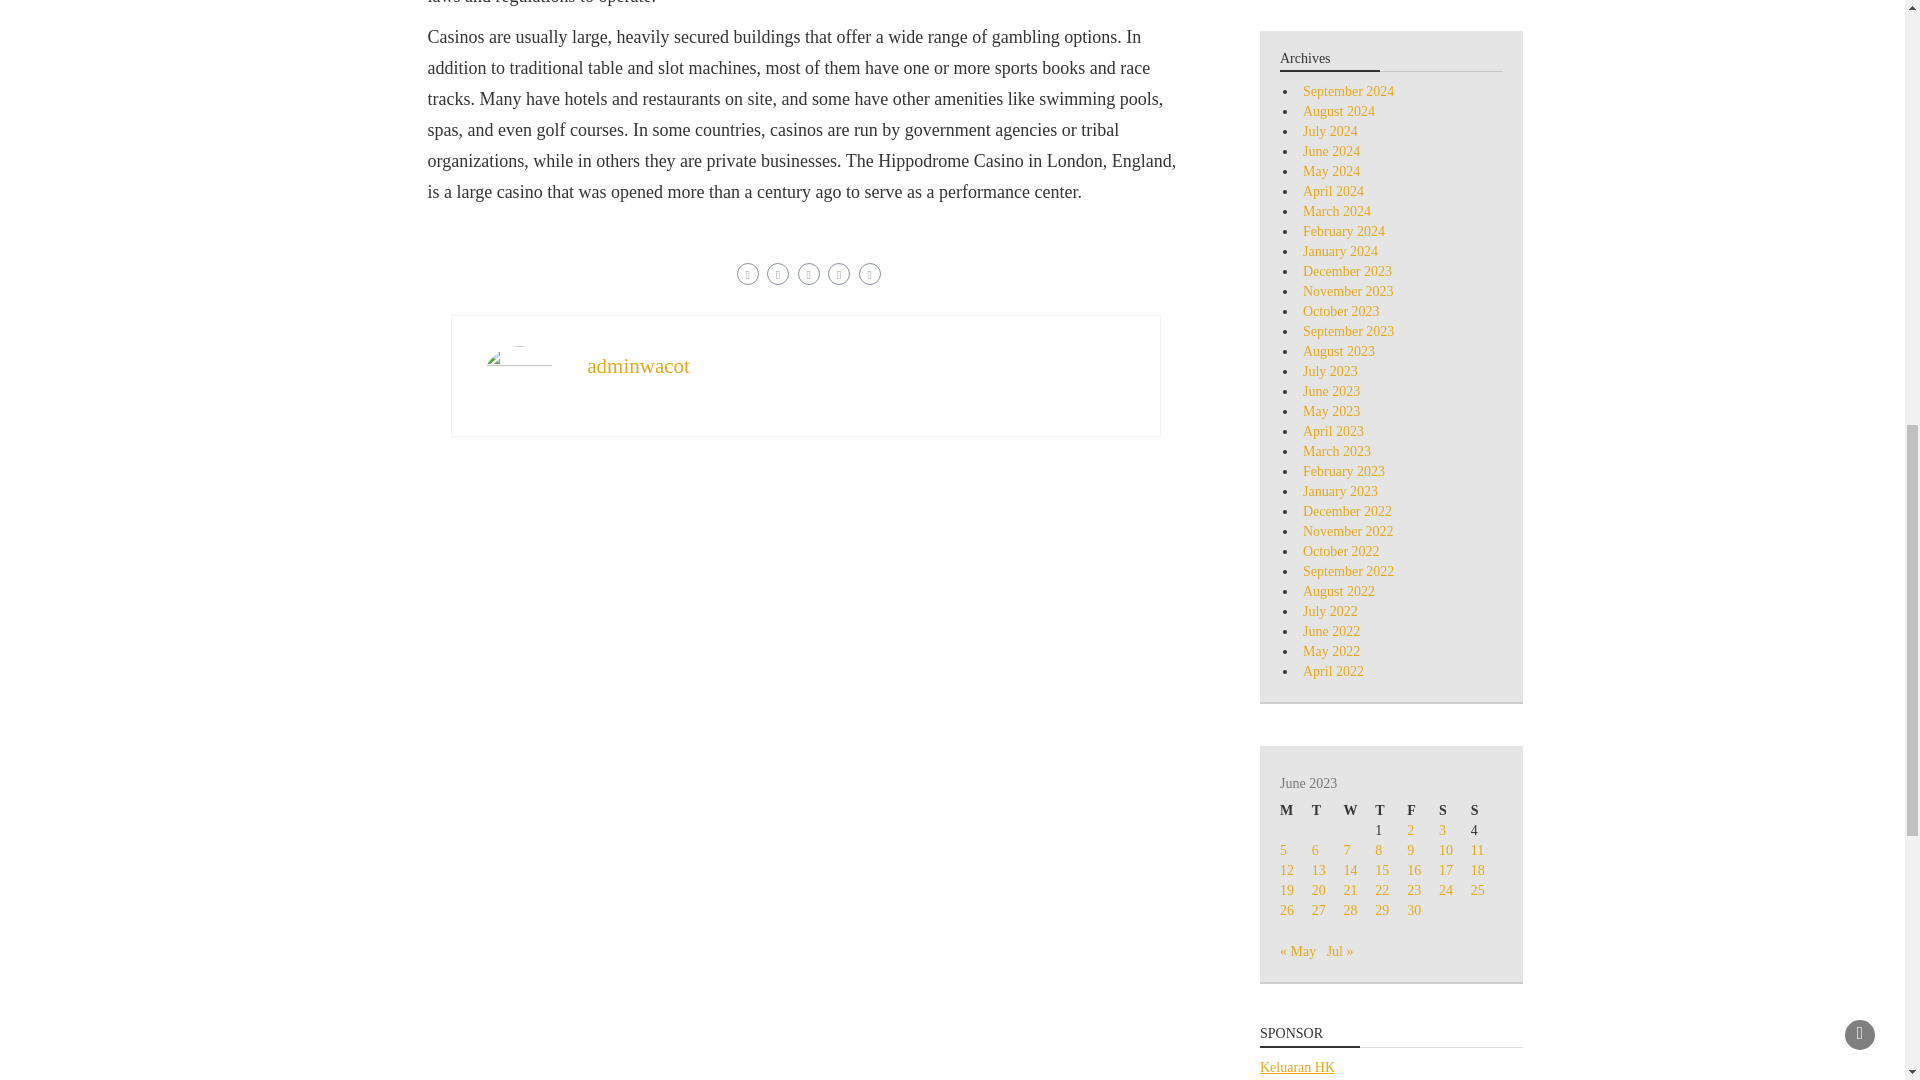 The height and width of the screenshot is (1080, 1920). I want to click on Monday, so click(1296, 810).